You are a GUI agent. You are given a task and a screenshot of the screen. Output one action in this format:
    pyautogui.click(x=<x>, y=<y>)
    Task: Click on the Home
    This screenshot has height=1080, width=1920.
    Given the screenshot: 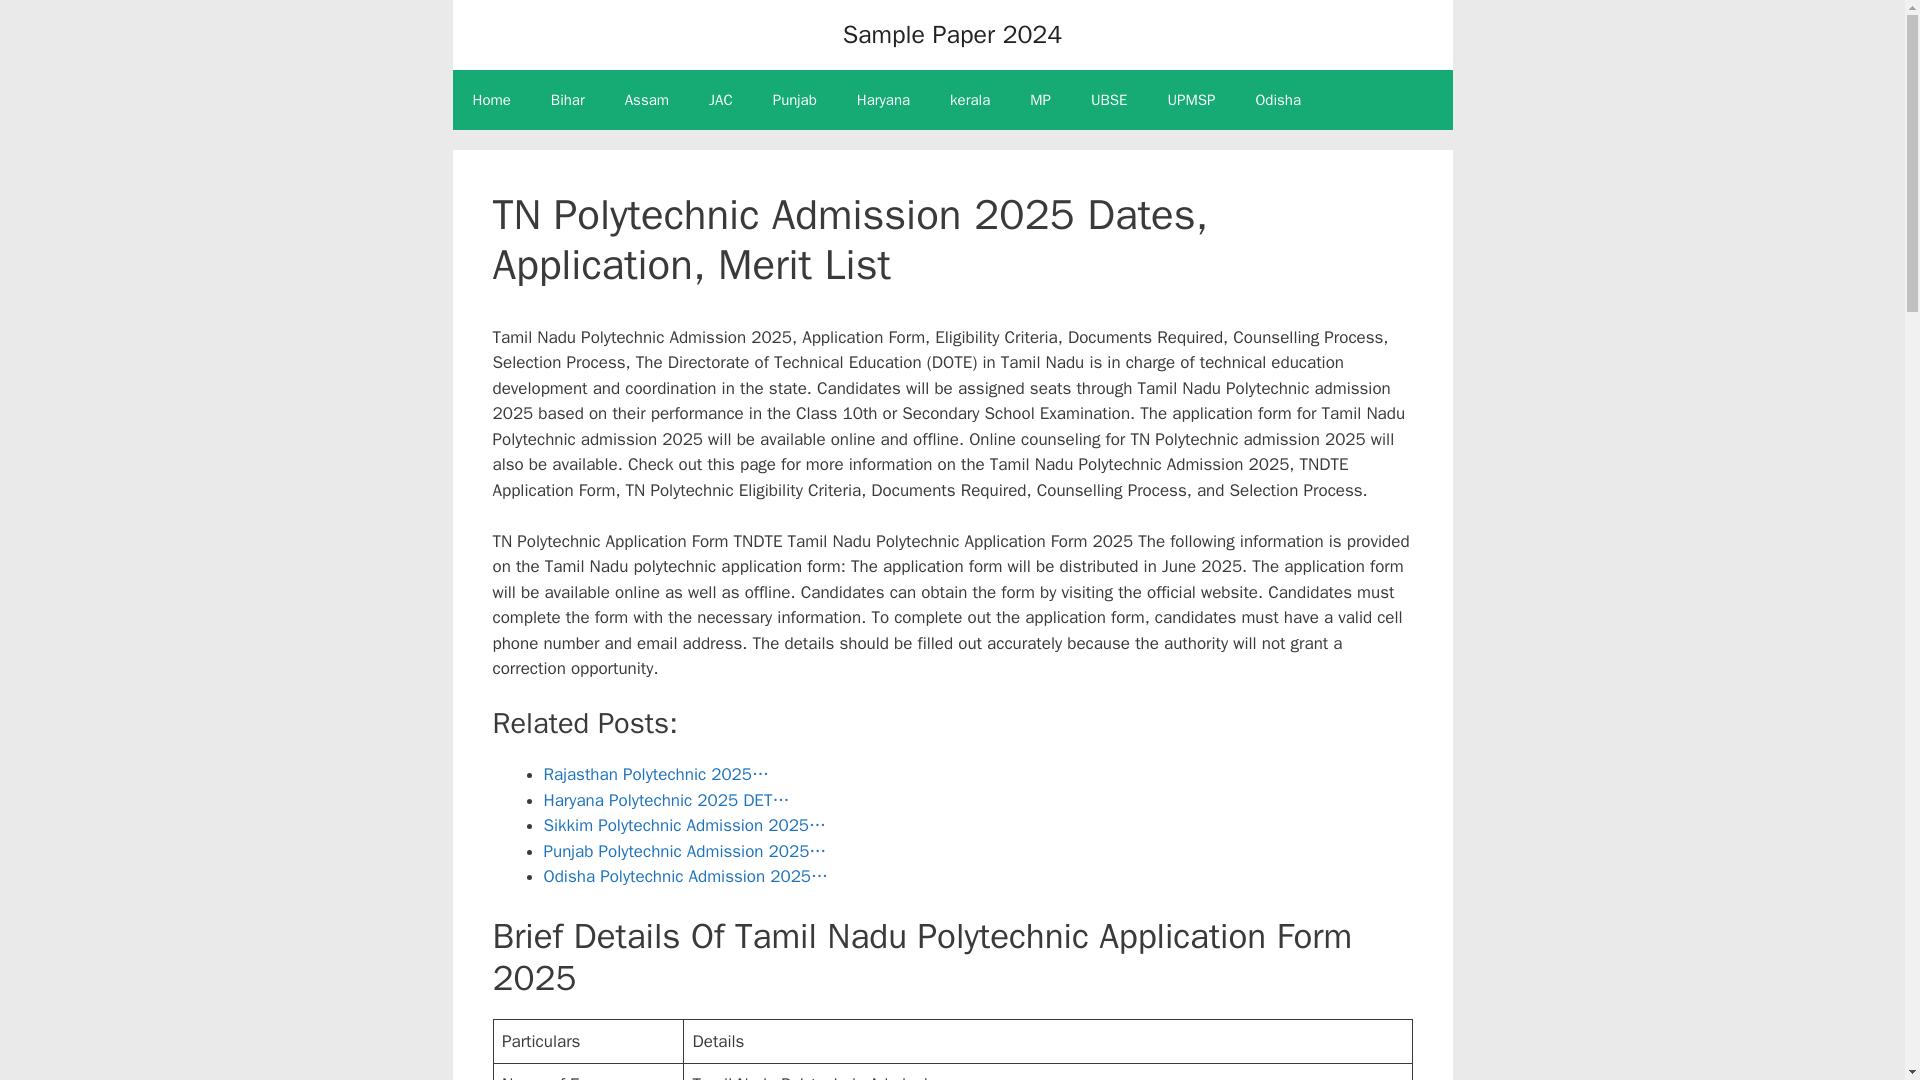 What is the action you would take?
    pyautogui.click(x=490, y=100)
    